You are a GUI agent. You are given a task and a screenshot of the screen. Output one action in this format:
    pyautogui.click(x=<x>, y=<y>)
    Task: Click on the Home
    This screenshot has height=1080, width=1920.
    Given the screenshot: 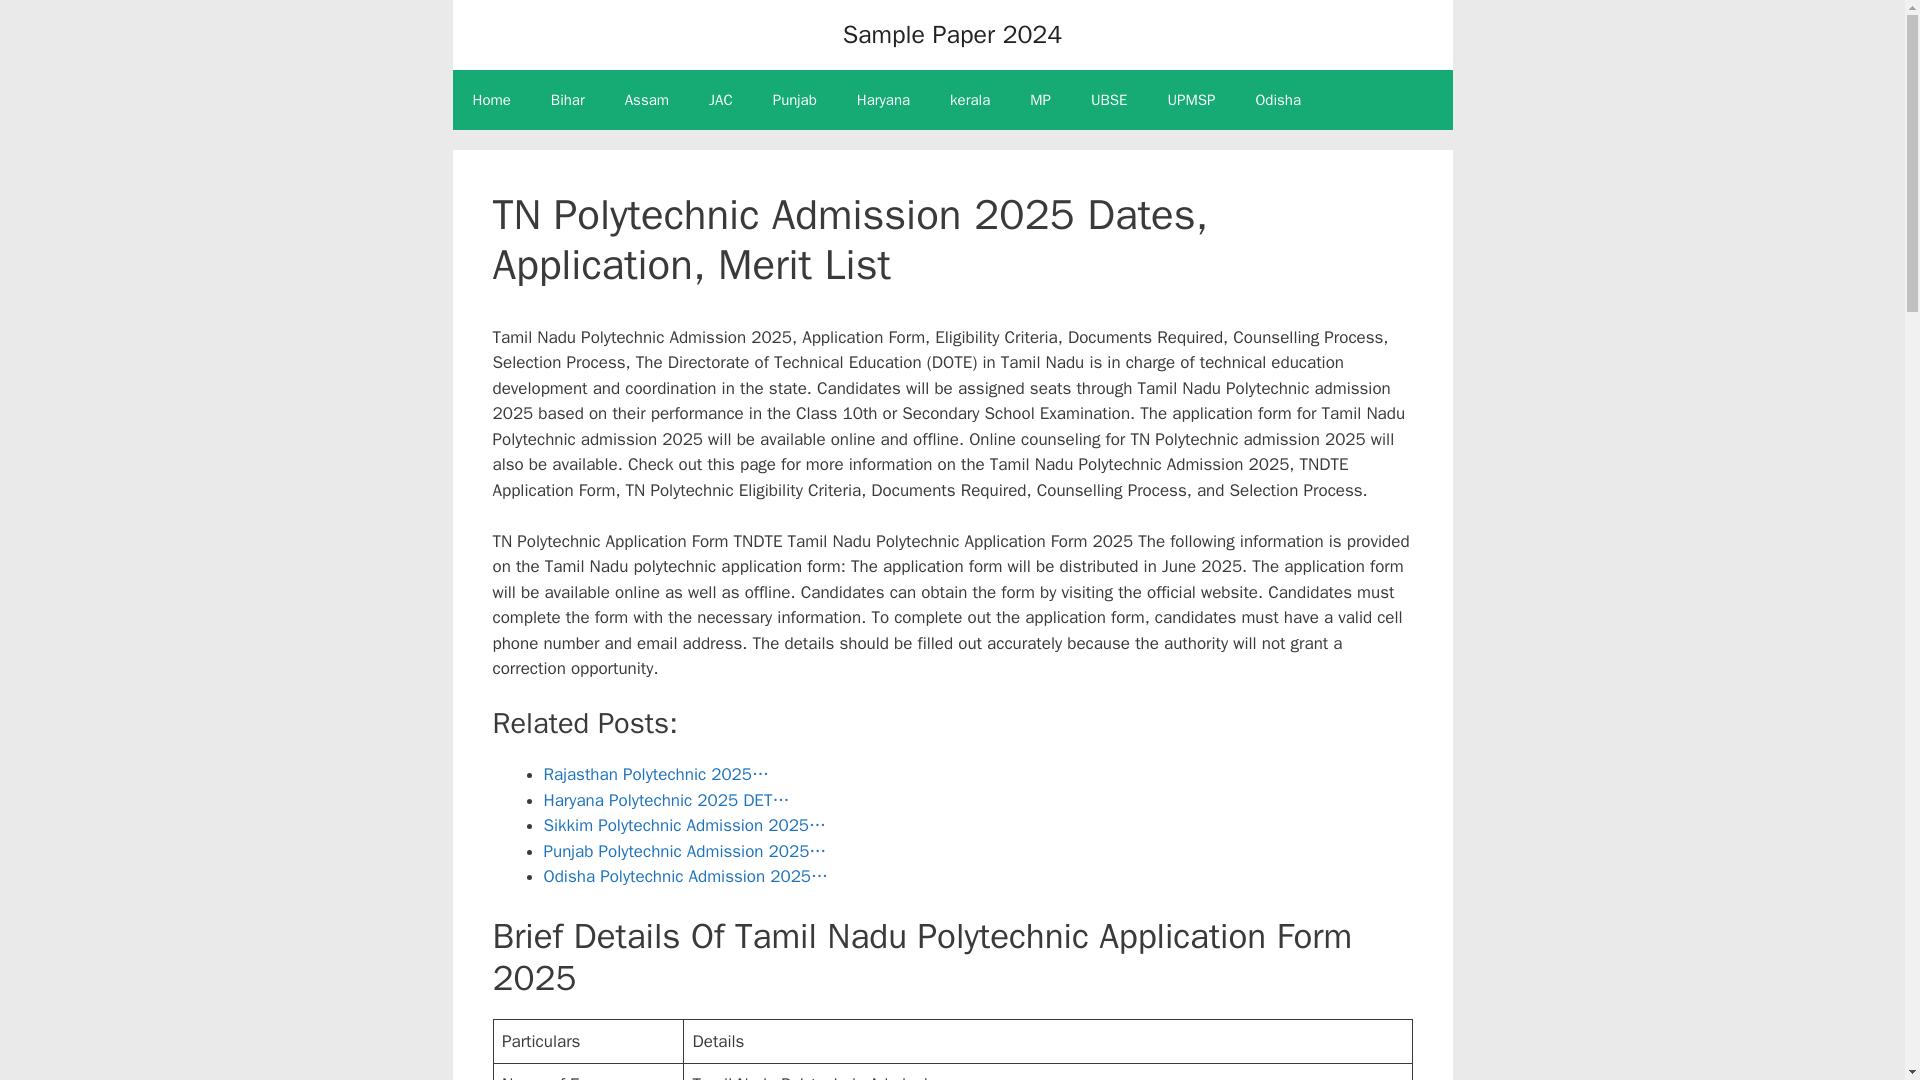 What is the action you would take?
    pyautogui.click(x=490, y=100)
    